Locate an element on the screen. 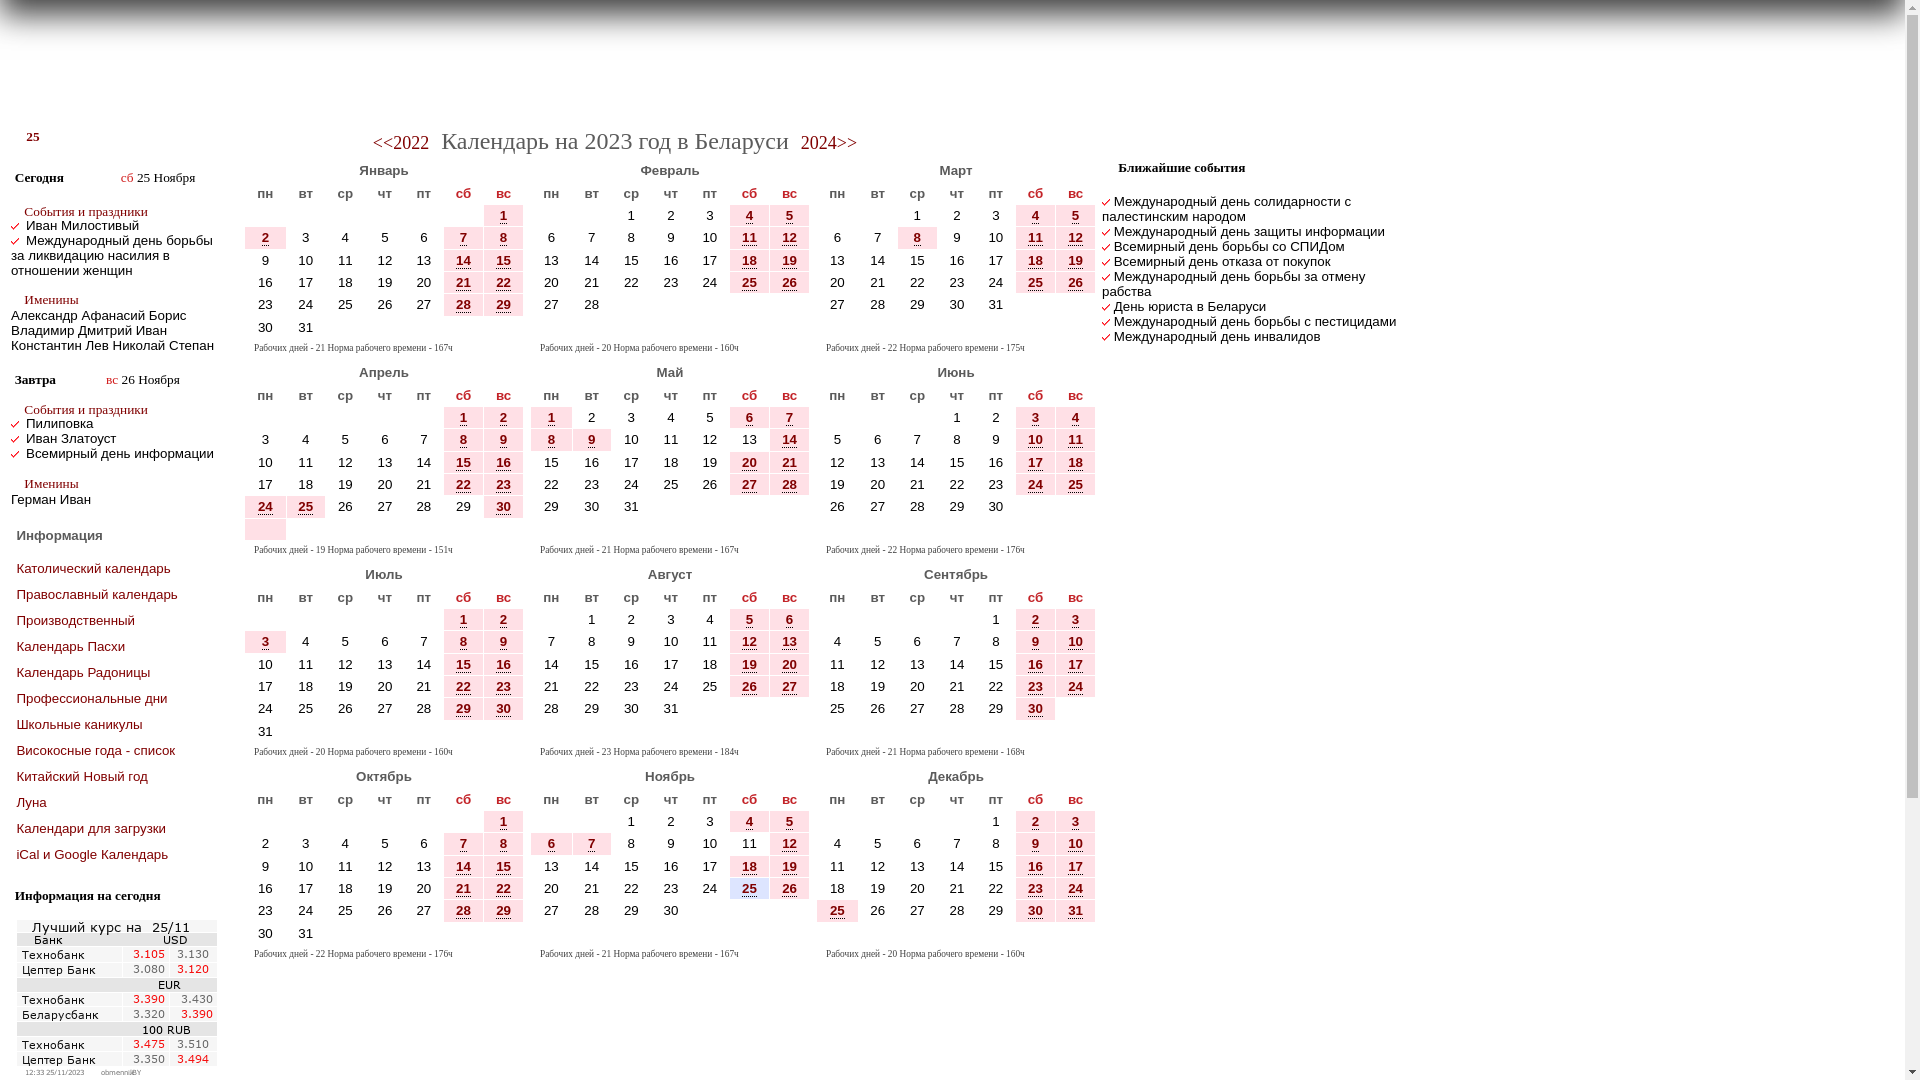 This screenshot has height=1080, width=1920. 23 is located at coordinates (504, 687).